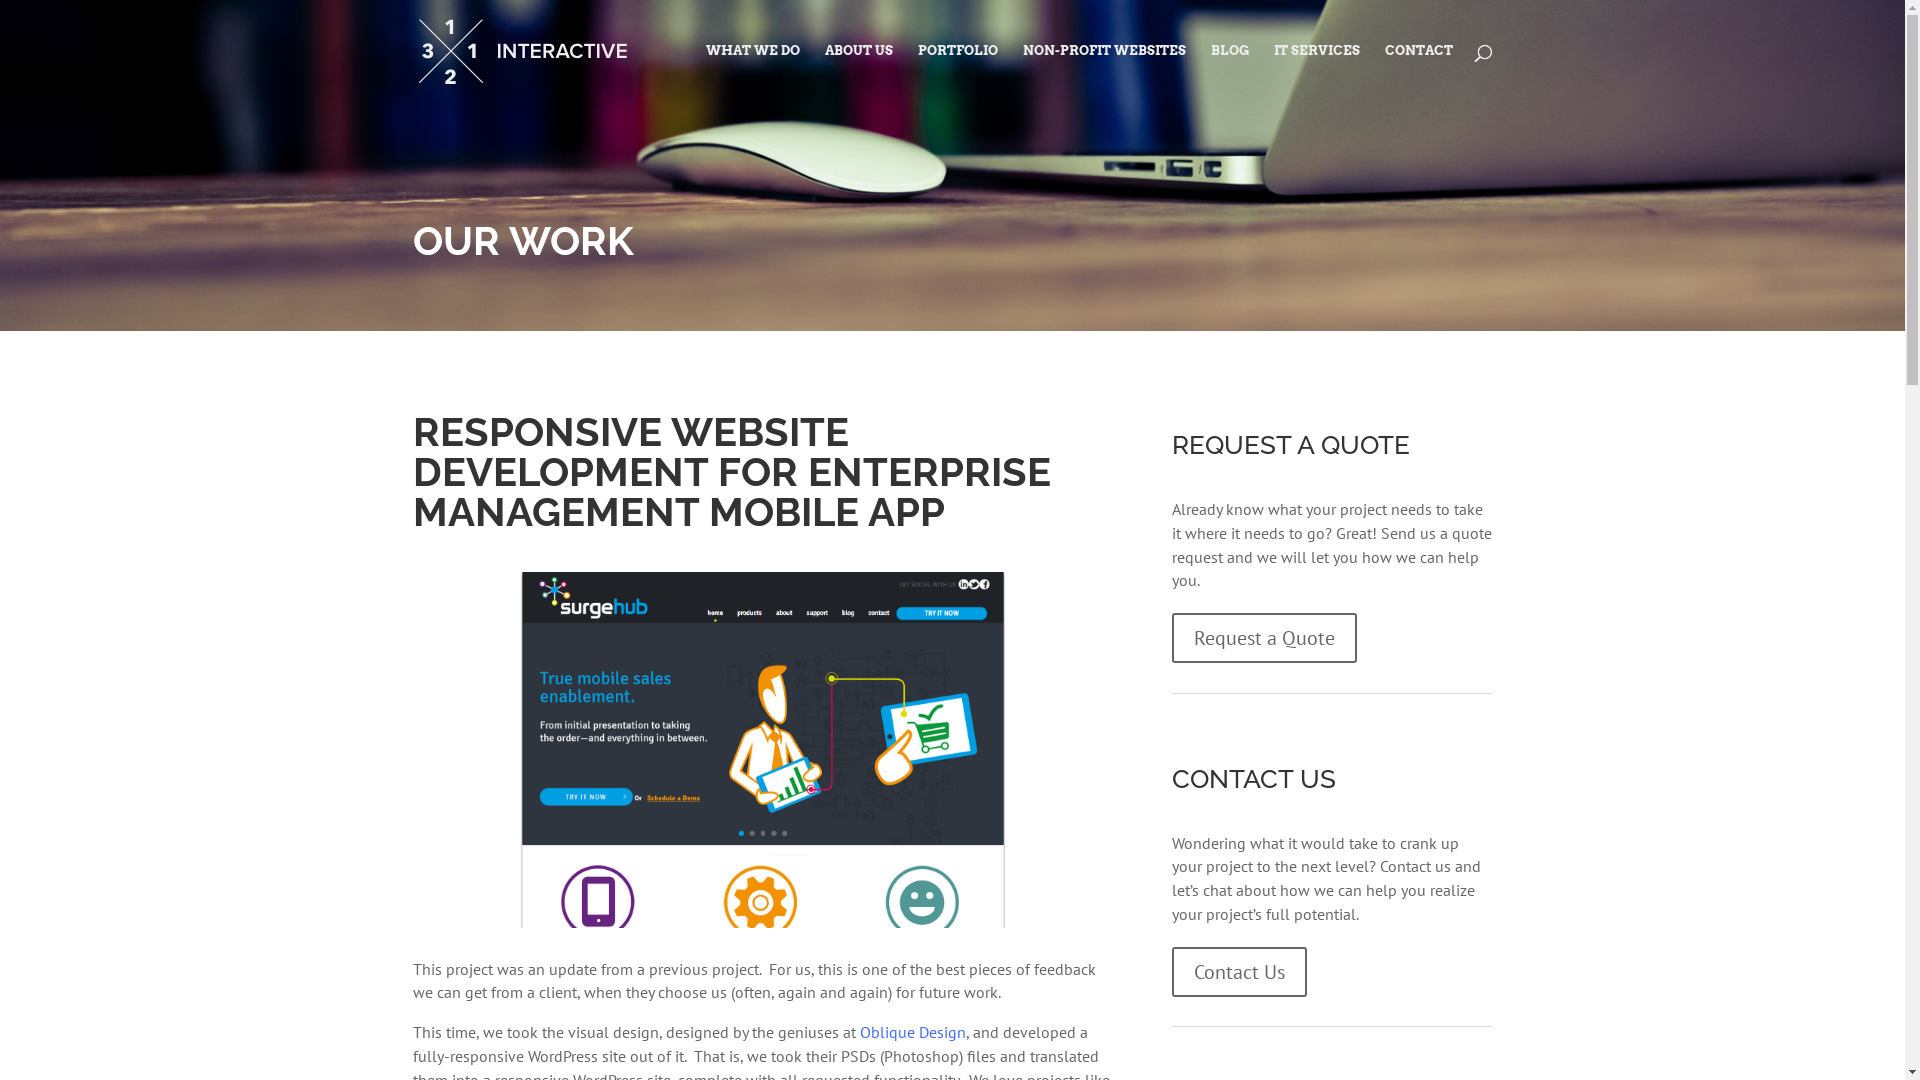 The height and width of the screenshot is (1080, 1920). Describe the element at coordinates (1229, 73) in the screenshot. I see `BLOG` at that location.